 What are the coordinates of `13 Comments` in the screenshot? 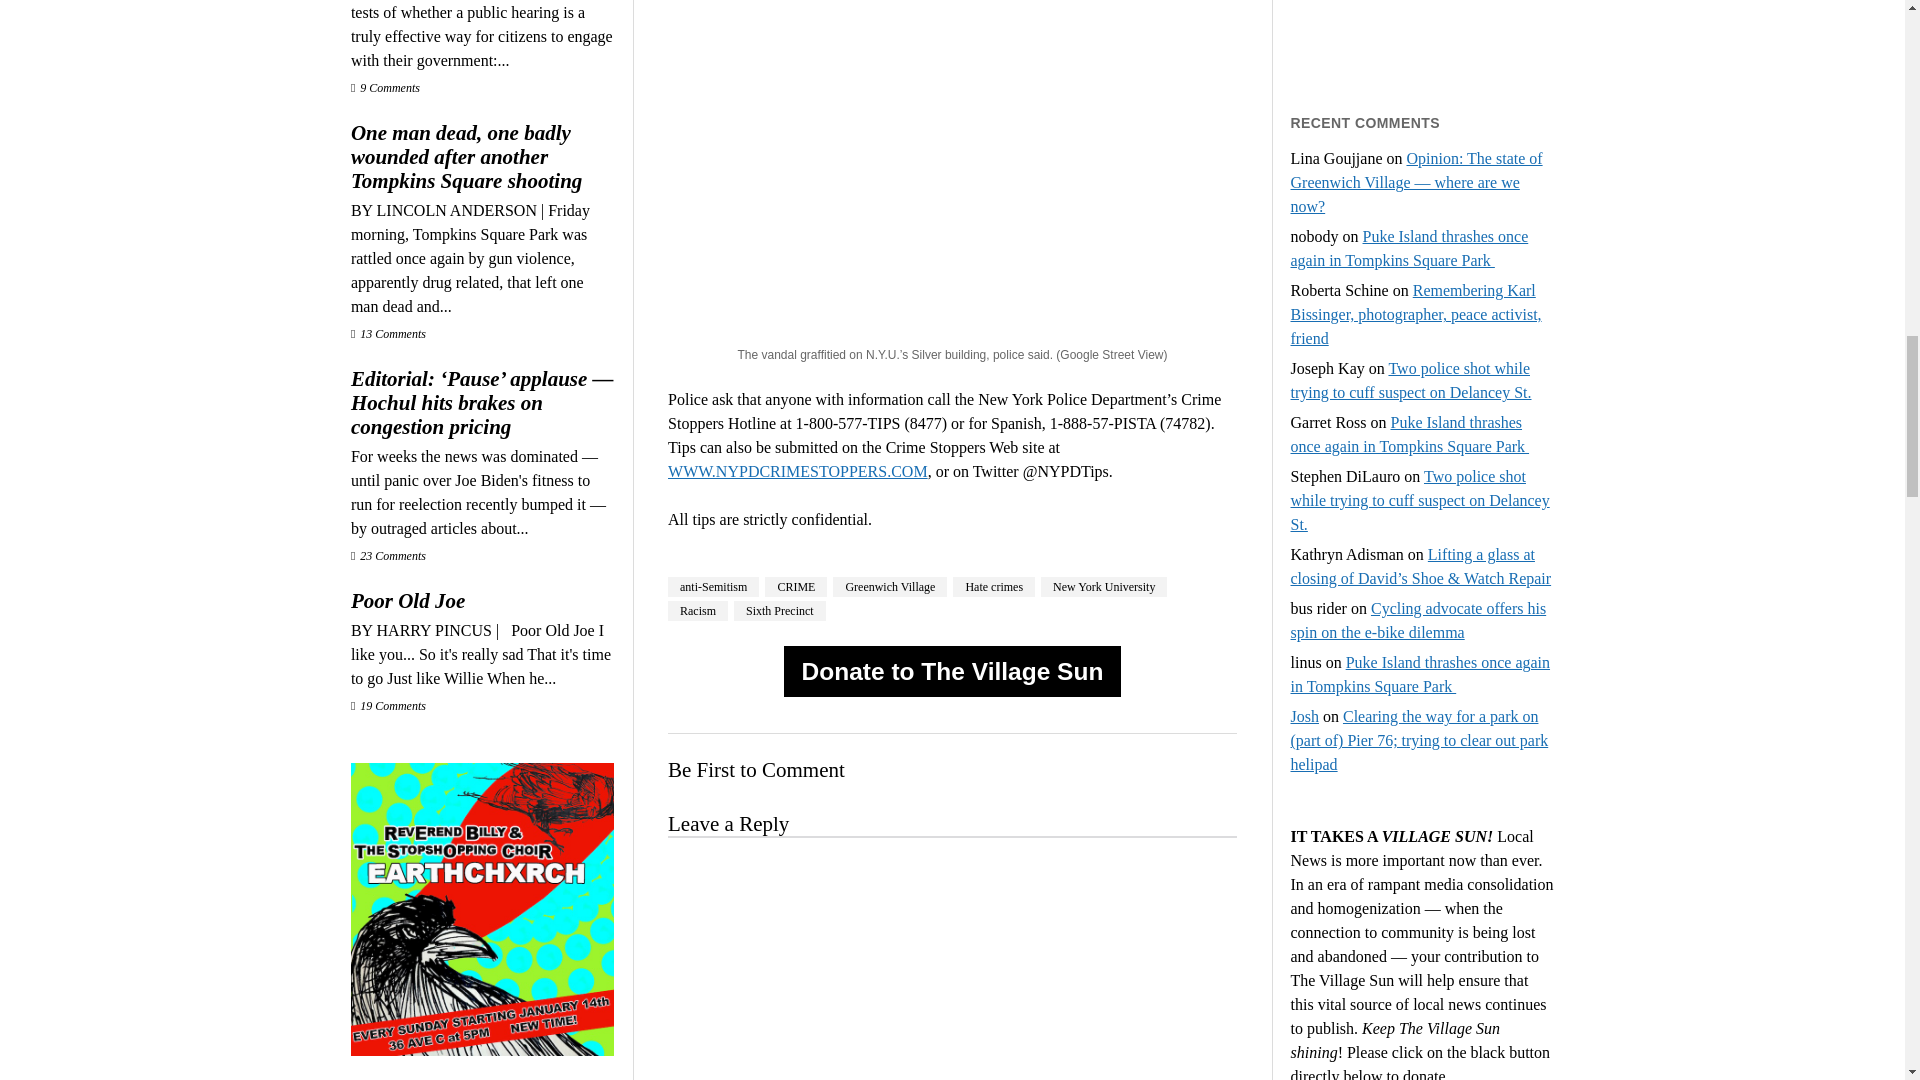 It's located at (388, 334).